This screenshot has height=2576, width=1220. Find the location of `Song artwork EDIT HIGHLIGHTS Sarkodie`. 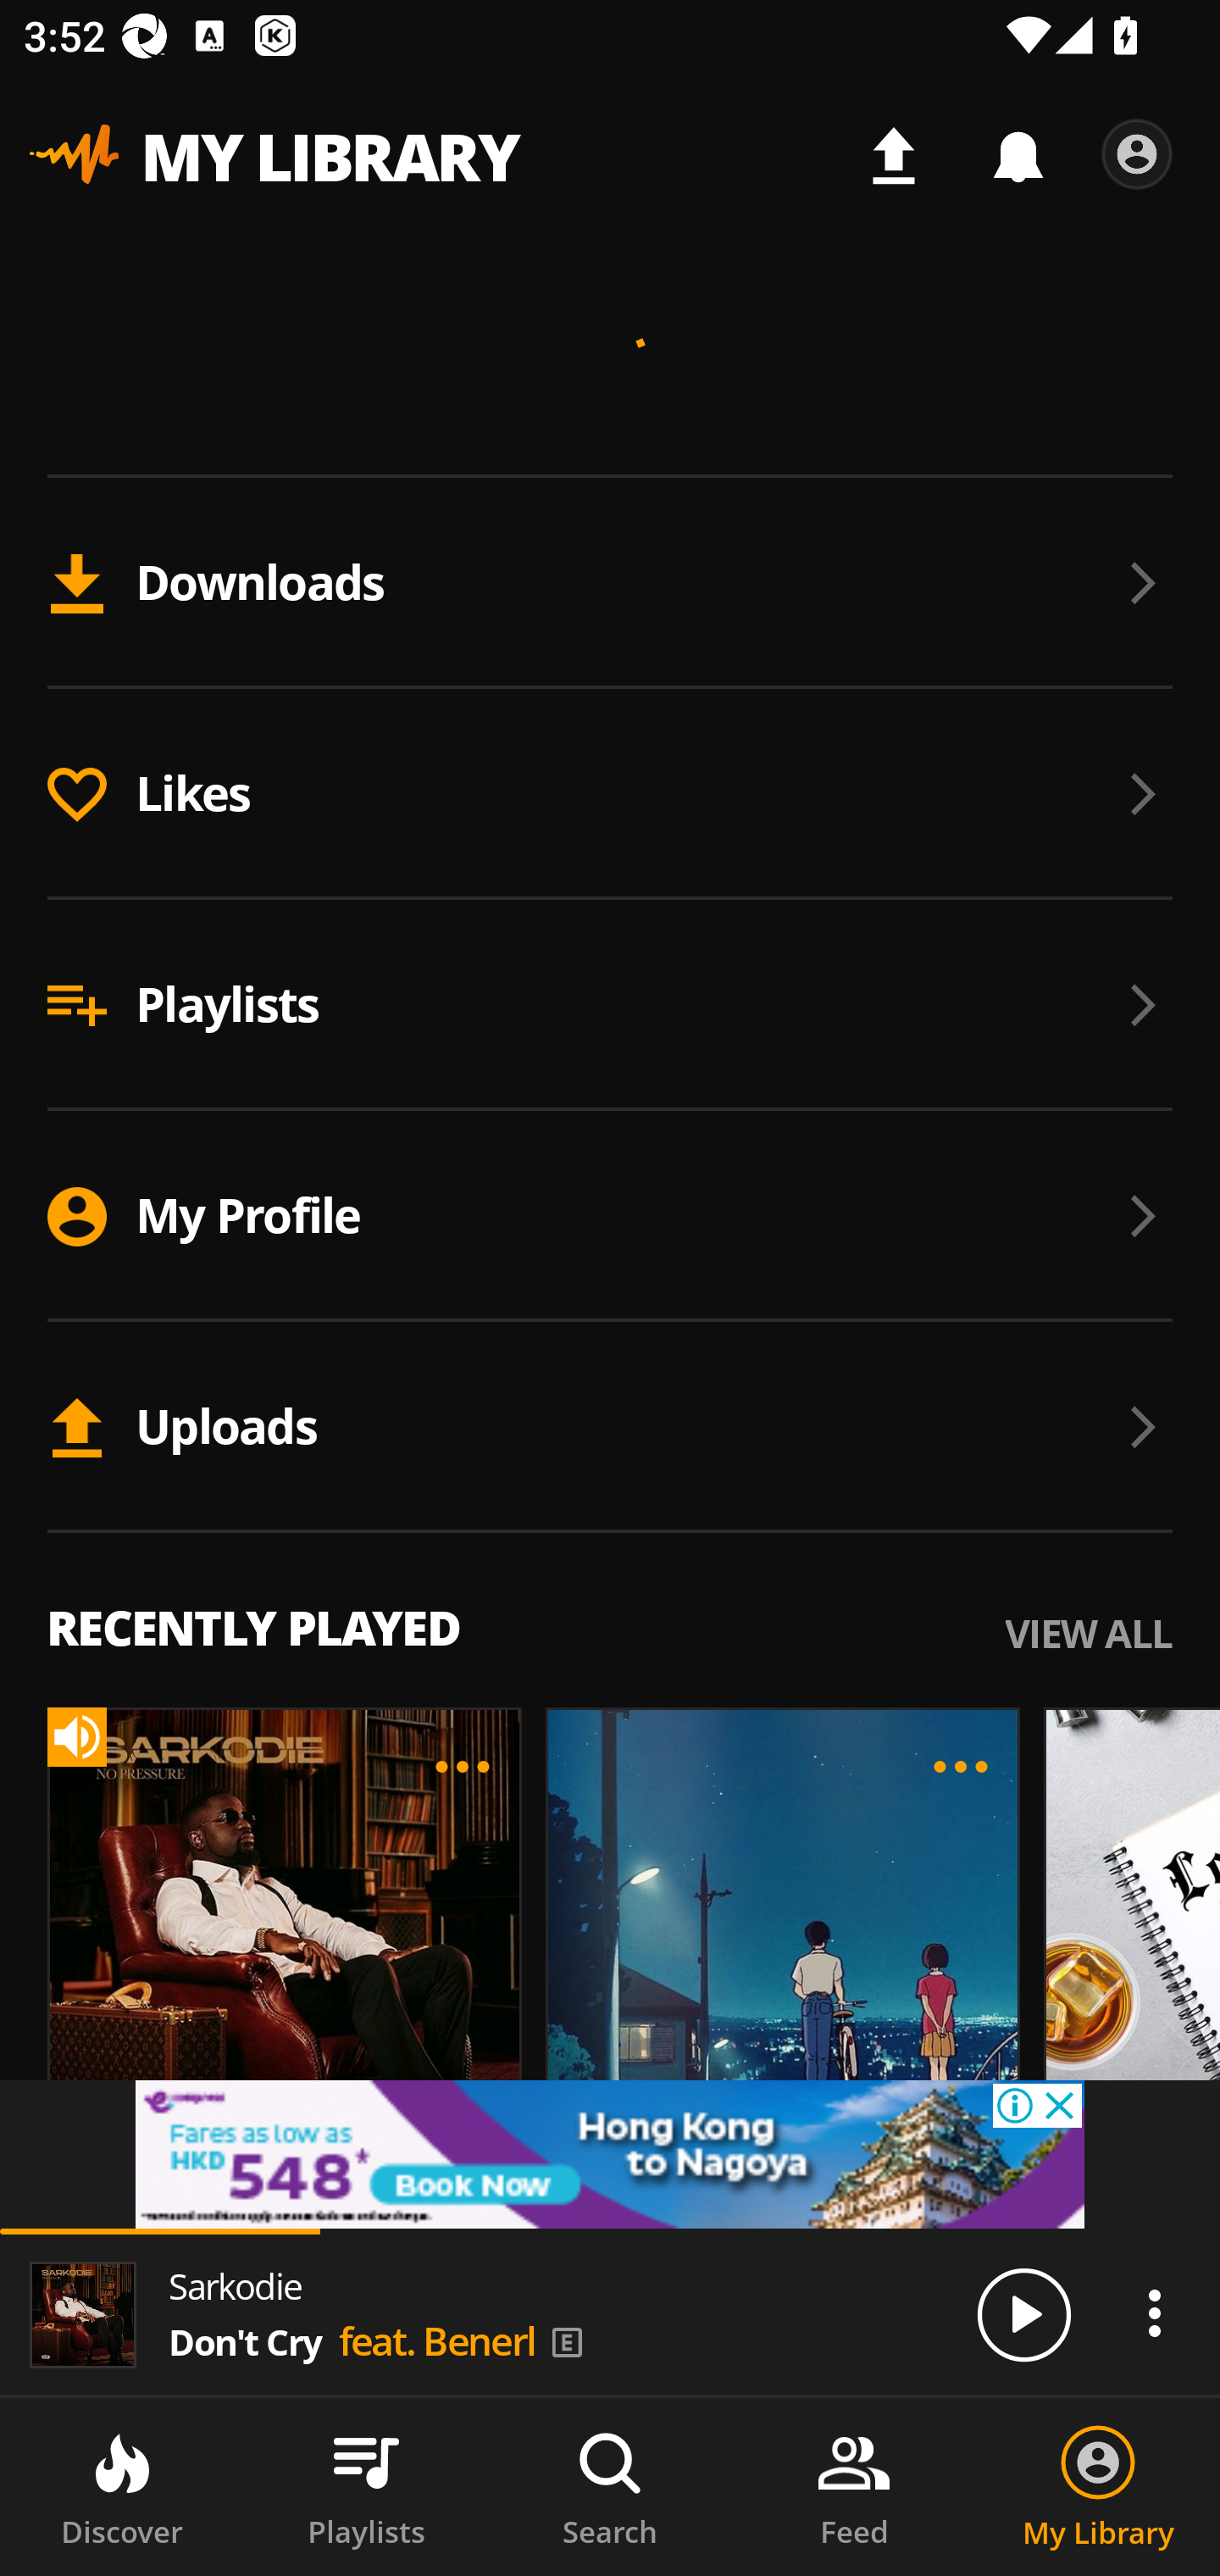

Song artwork EDIT HIGHLIGHTS Sarkodie is located at coordinates (273, 1956).